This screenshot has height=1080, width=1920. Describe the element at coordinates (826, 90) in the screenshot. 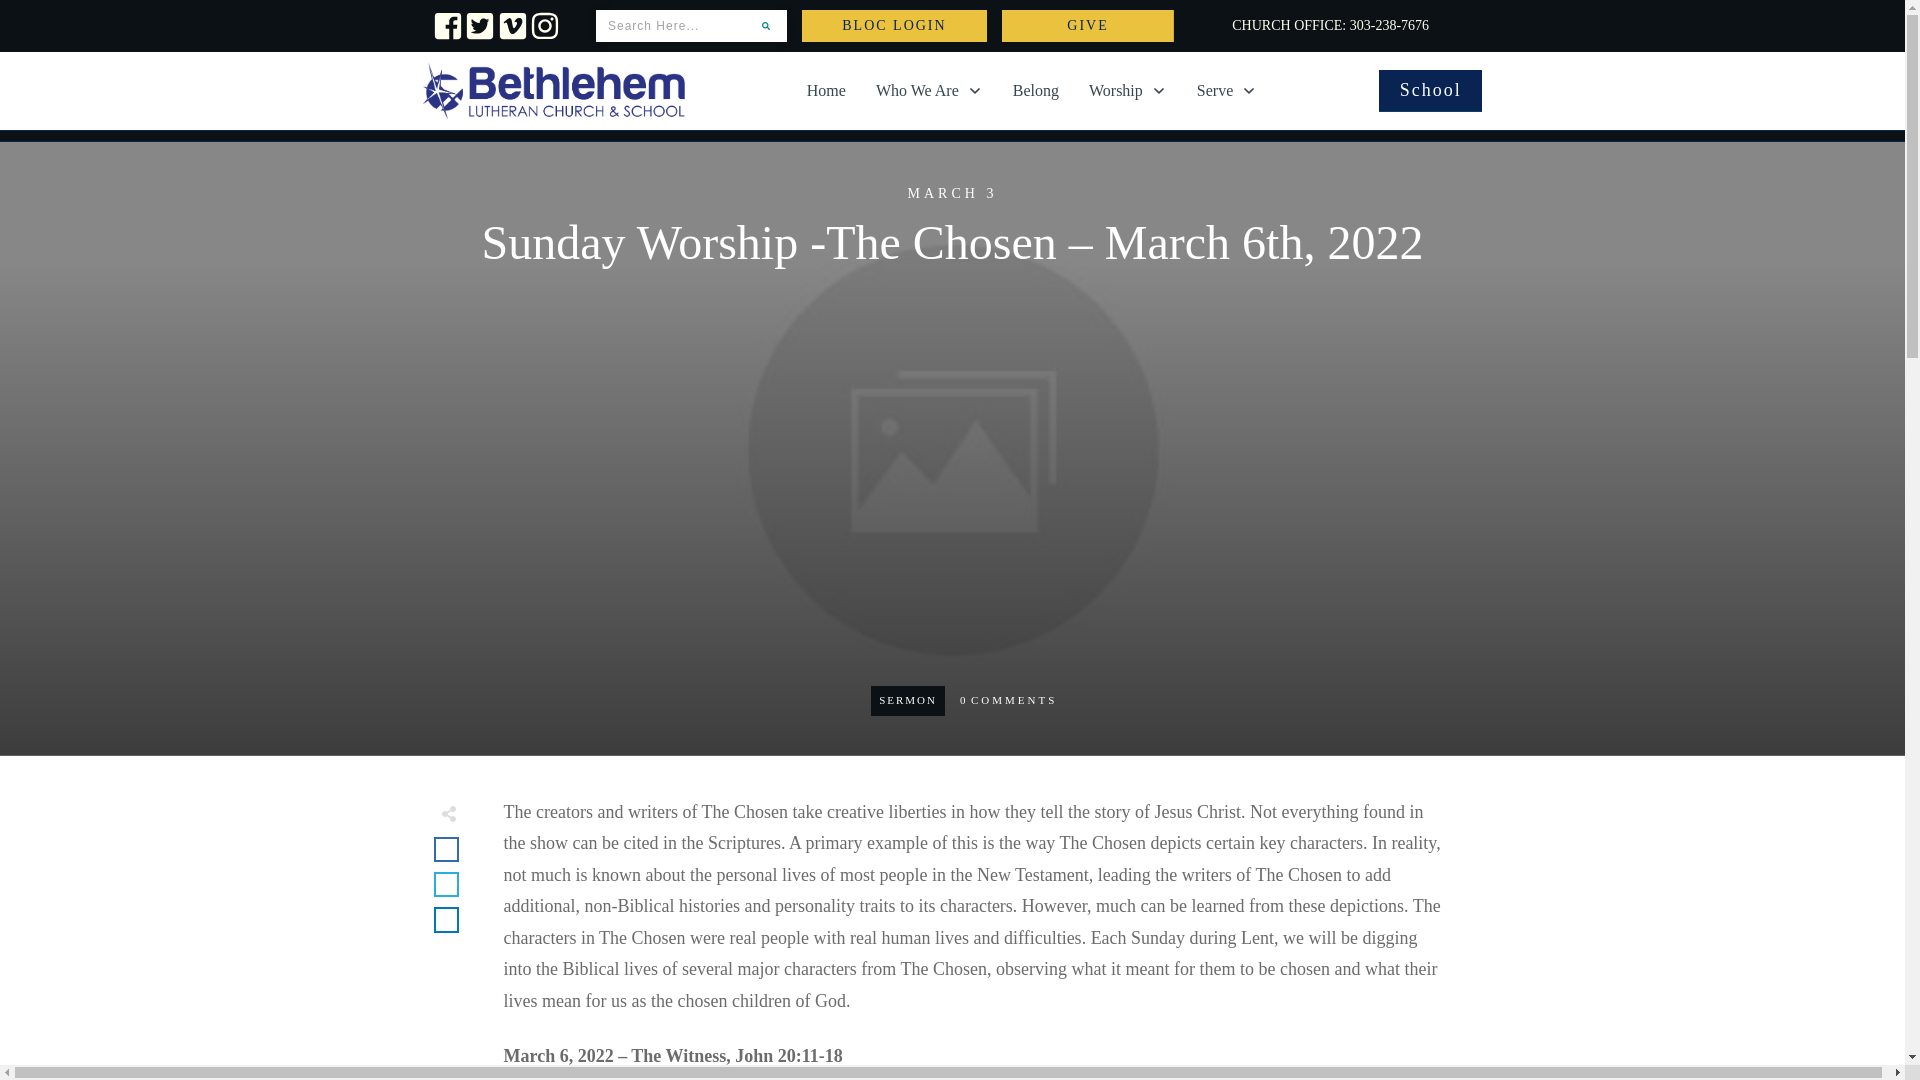

I see `Home` at that location.